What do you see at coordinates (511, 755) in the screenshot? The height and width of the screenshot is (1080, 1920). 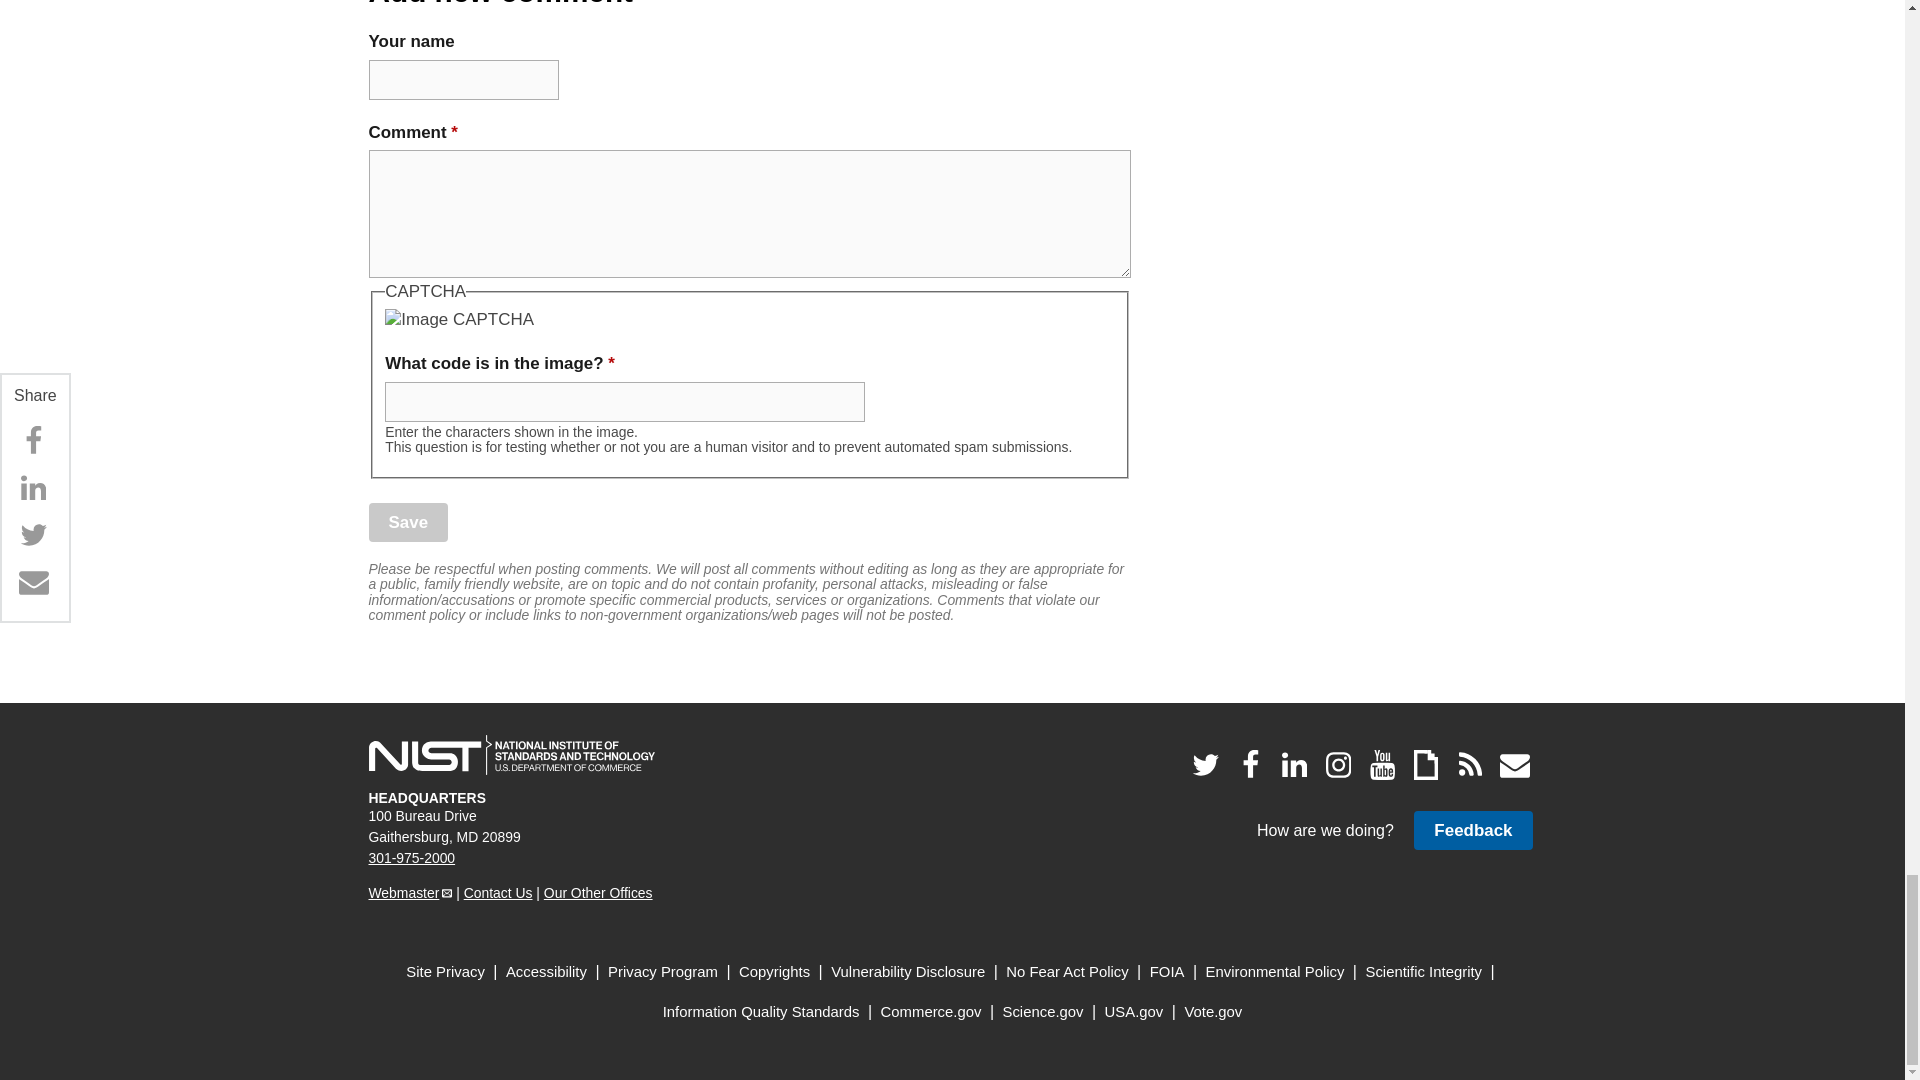 I see `National Institute of Standards and Technology` at bounding box center [511, 755].